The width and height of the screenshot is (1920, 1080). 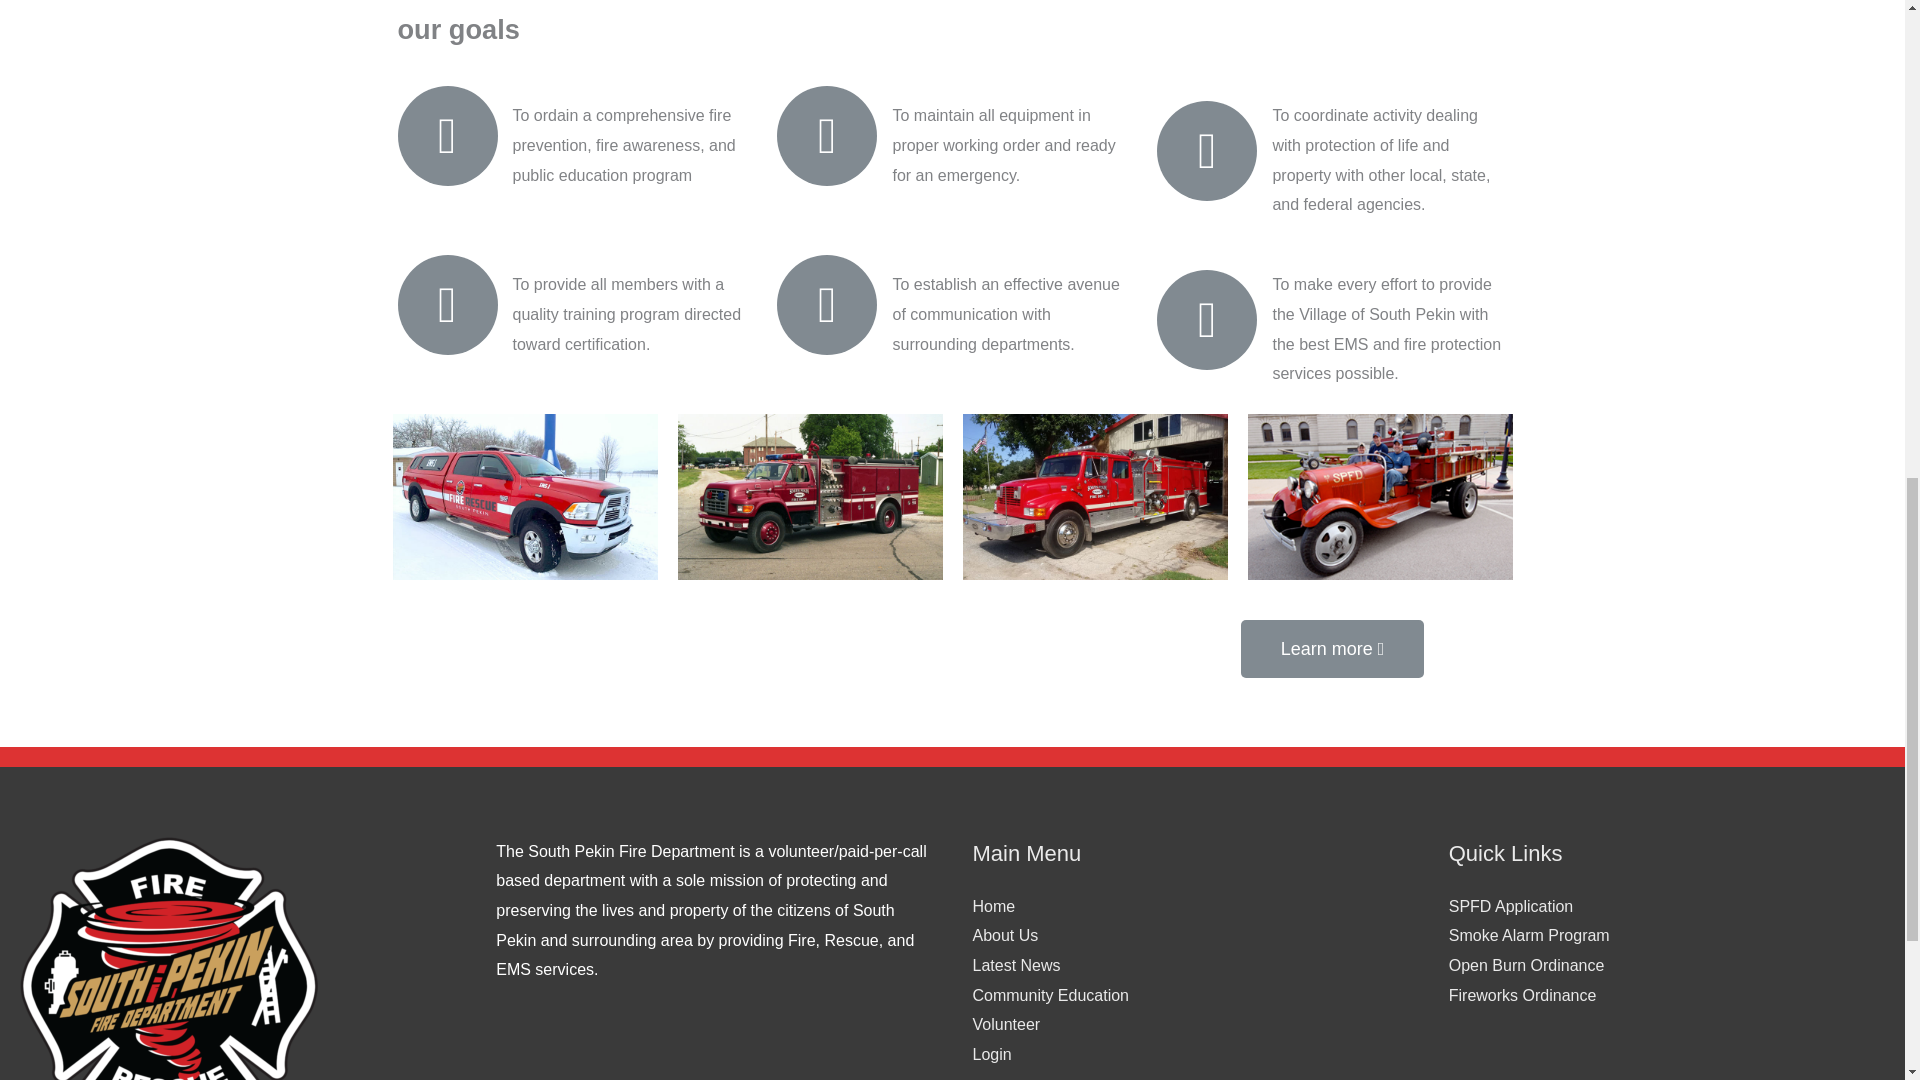 What do you see at coordinates (1004, 934) in the screenshot?
I see `About Us` at bounding box center [1004, 934].